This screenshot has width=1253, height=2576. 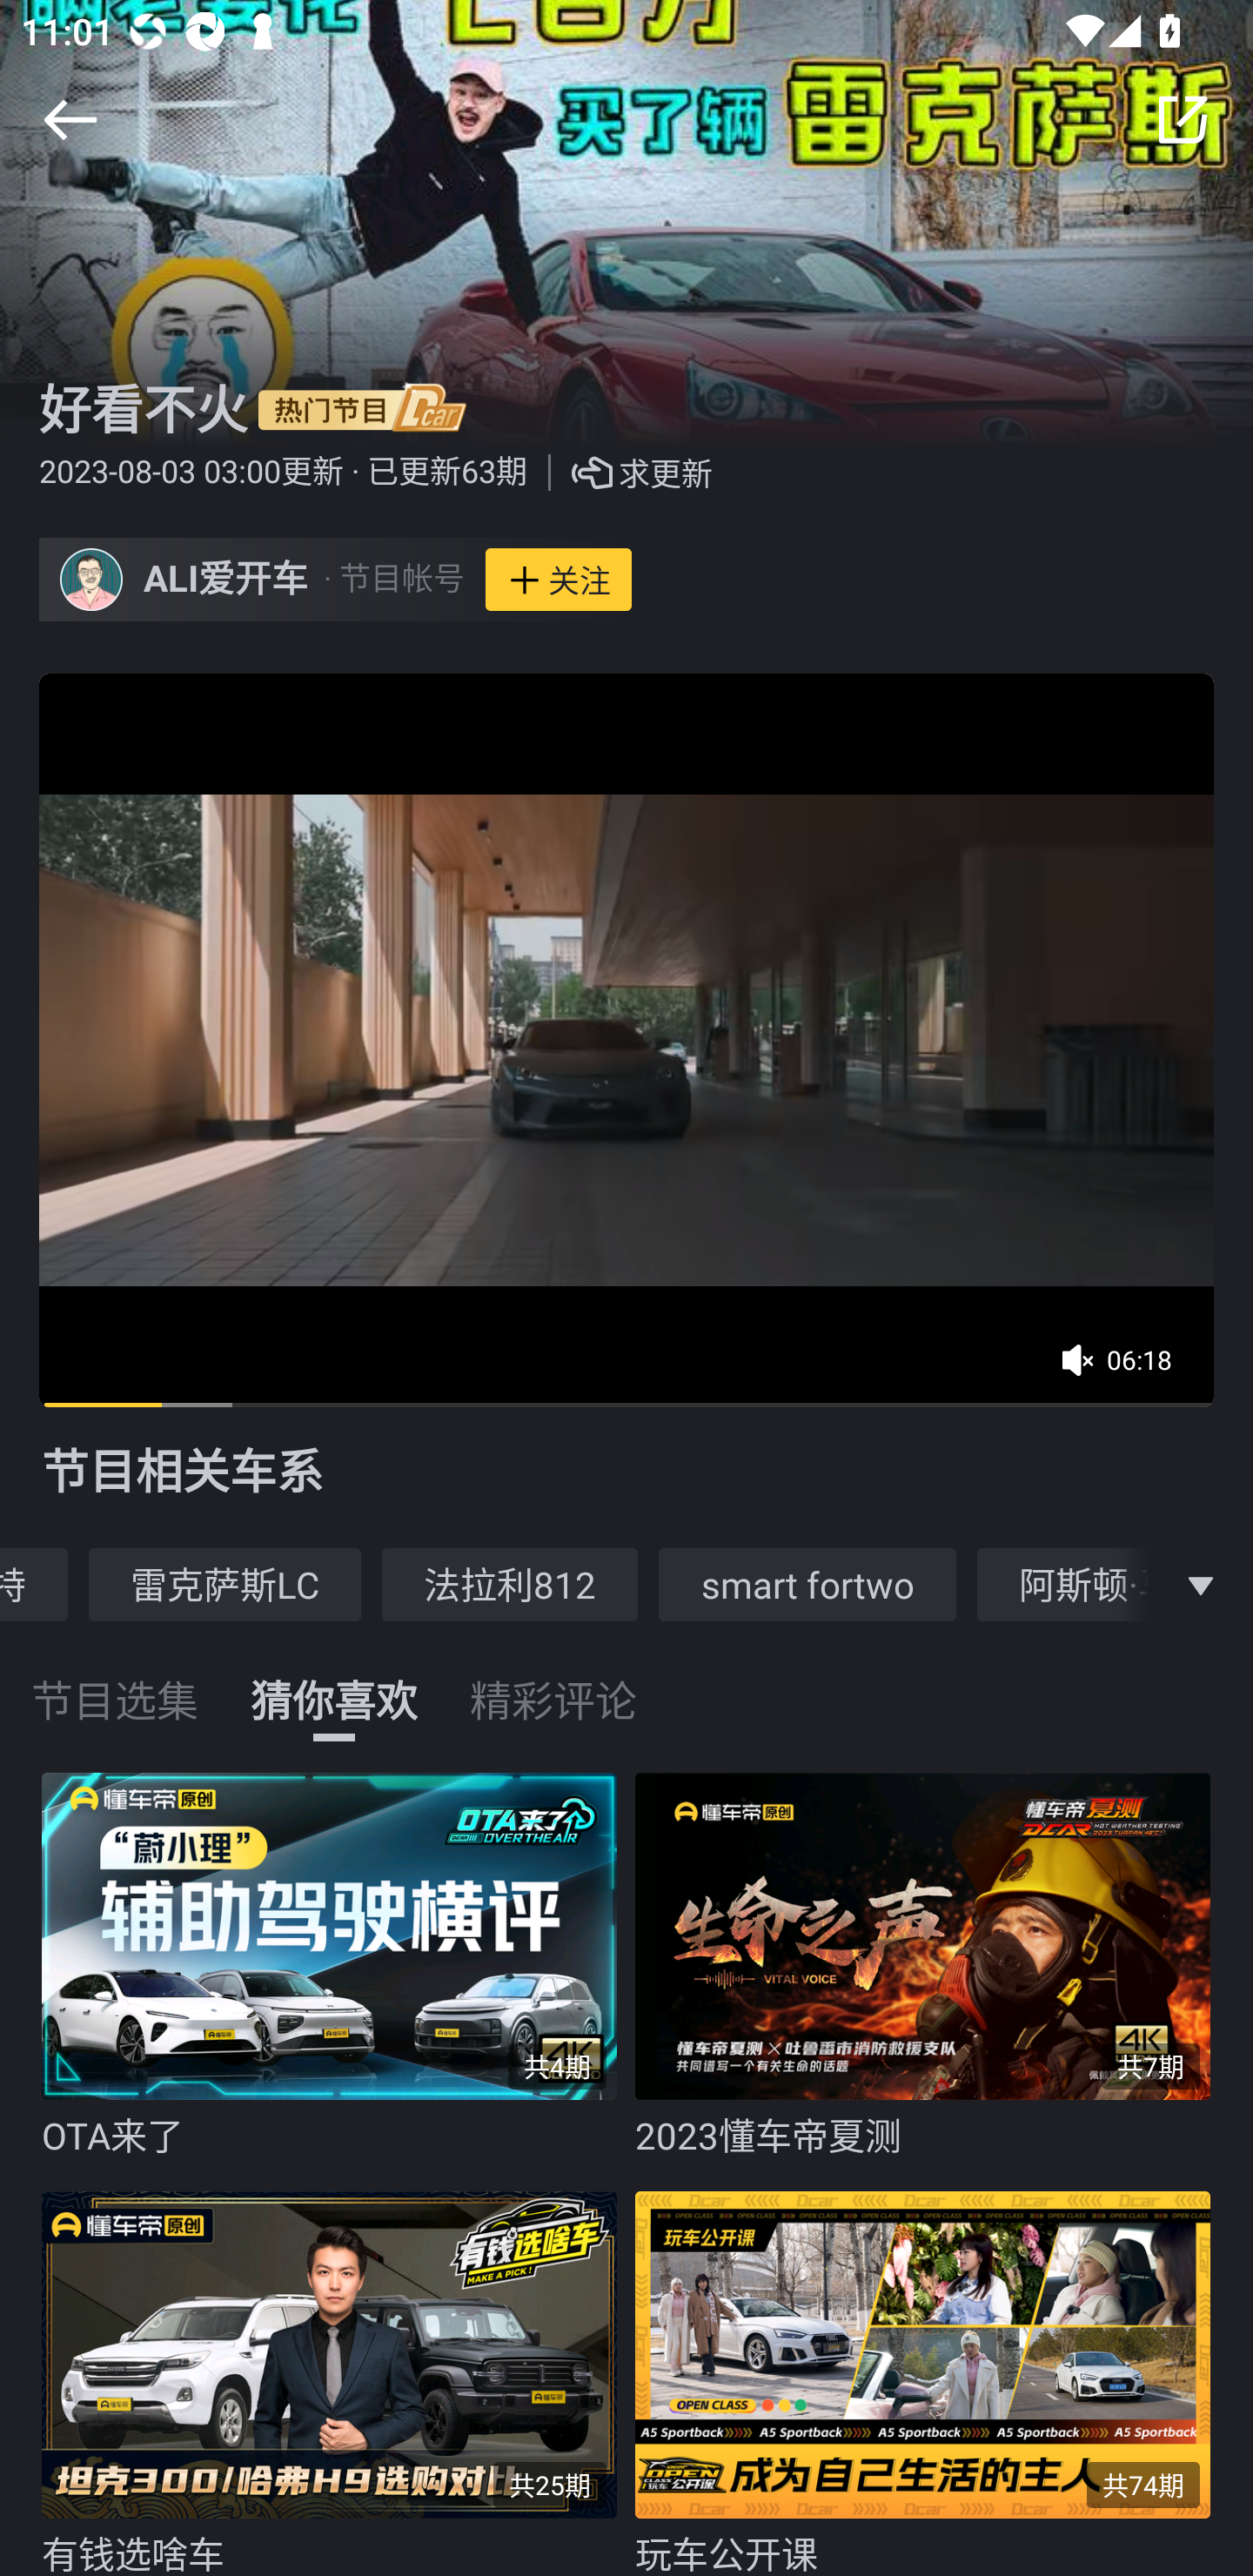 What do you see at coordinates (1126, 1370) in the screenshot?
I see `06:19` at bounding box center [1126, 1370].